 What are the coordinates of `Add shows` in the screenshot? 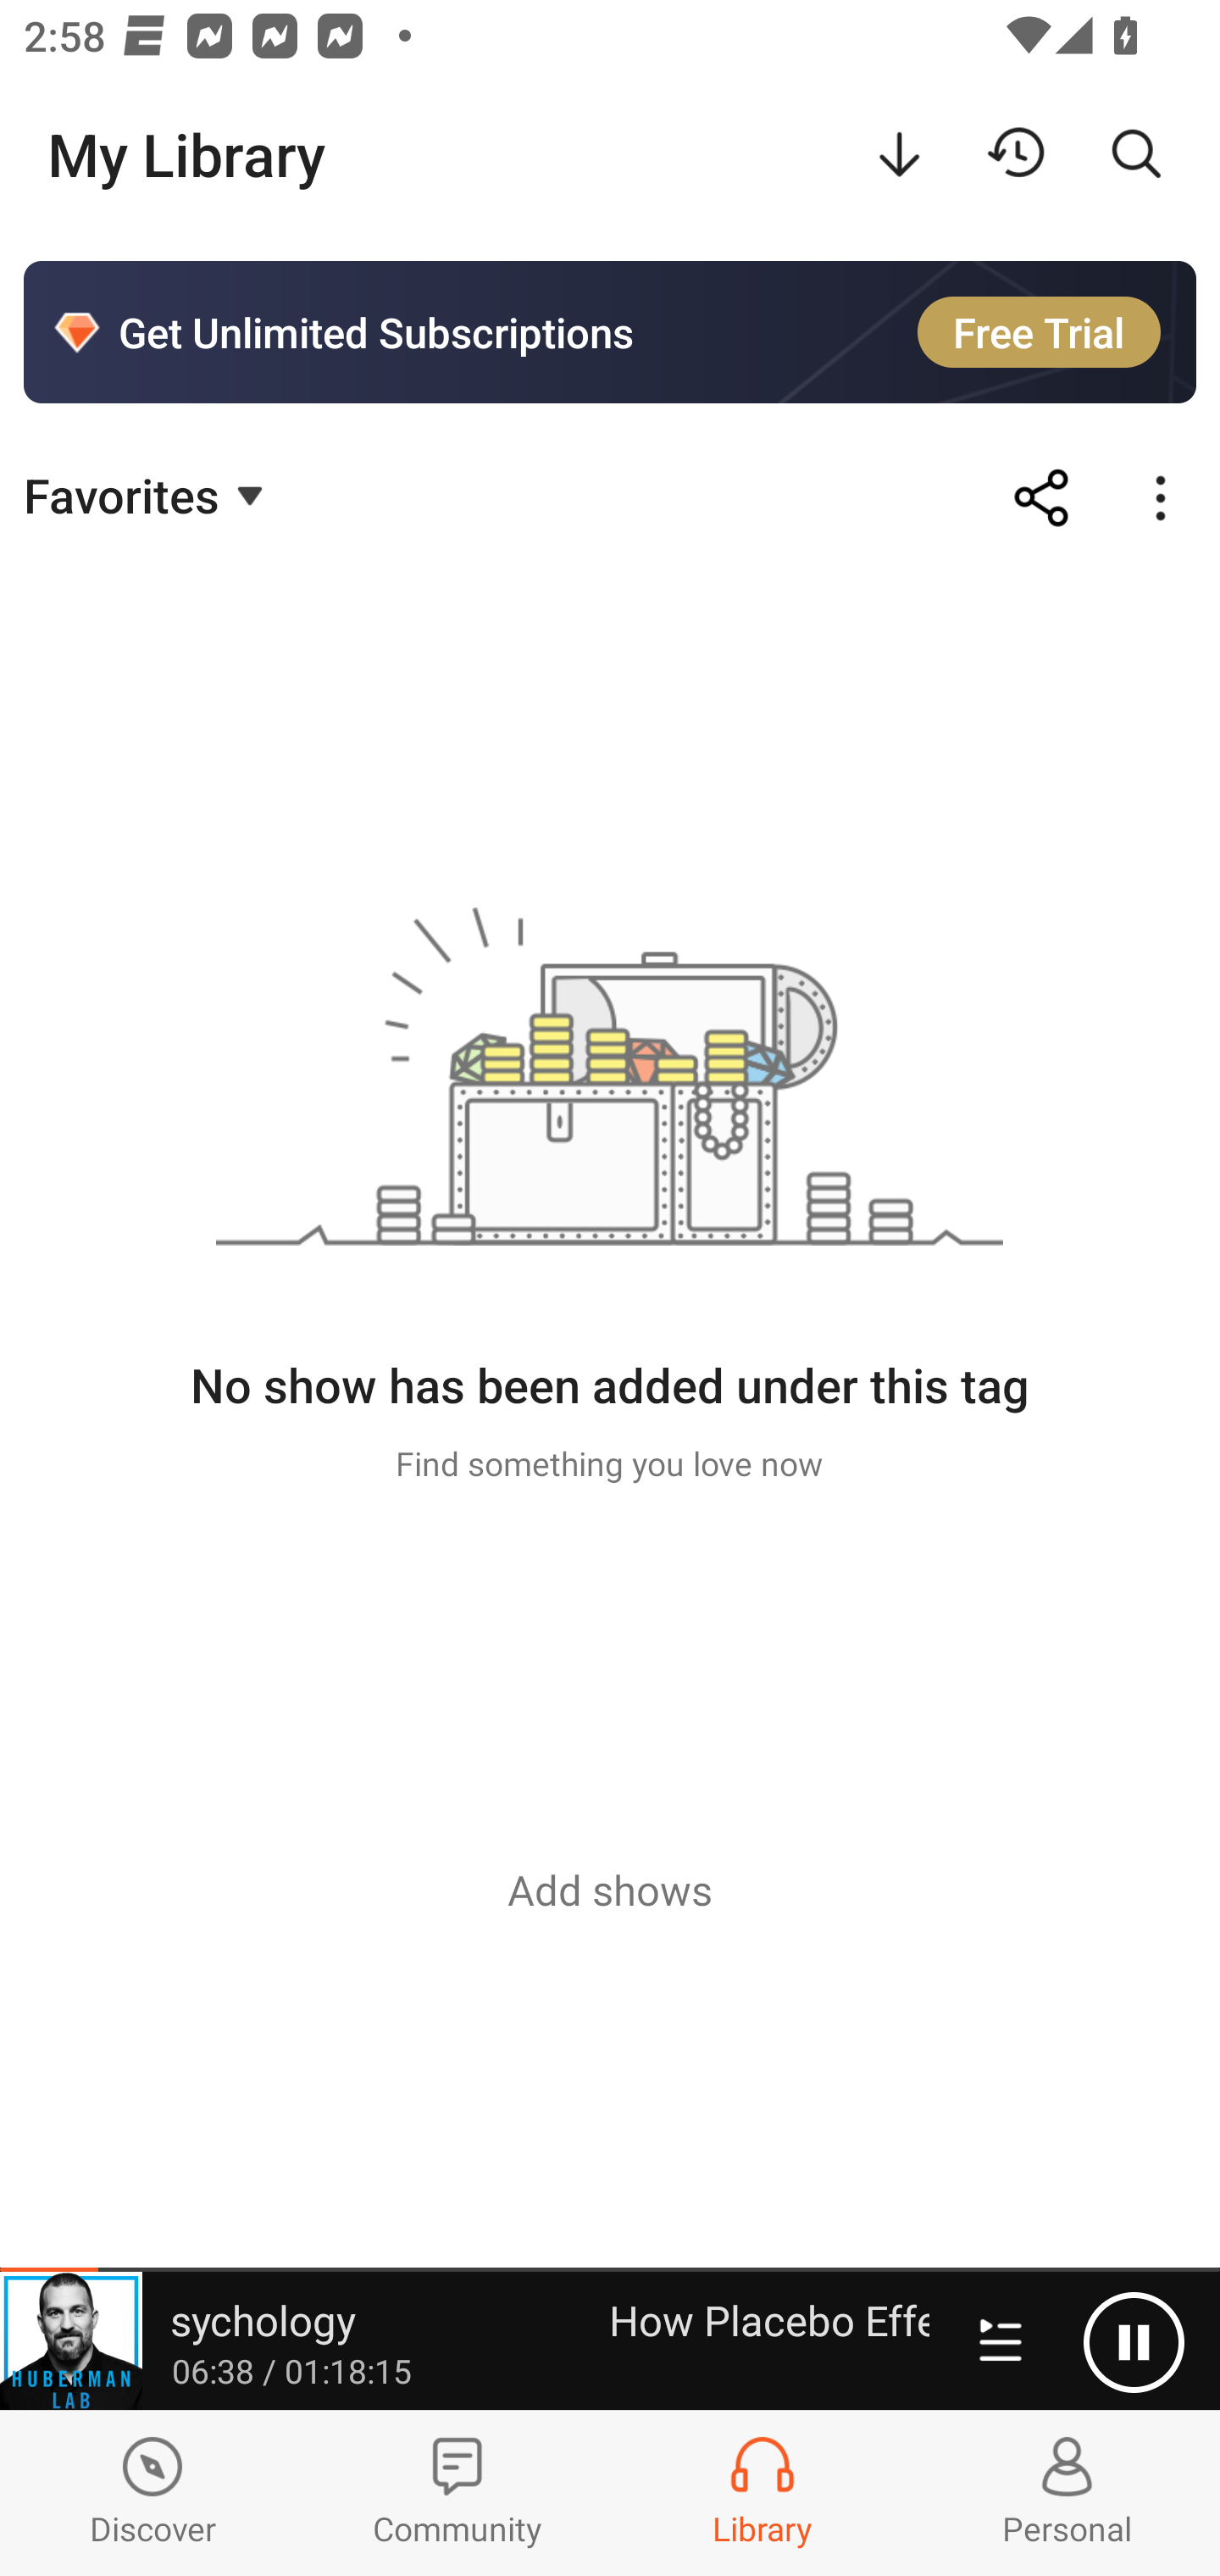 It's located at (610, 1890).